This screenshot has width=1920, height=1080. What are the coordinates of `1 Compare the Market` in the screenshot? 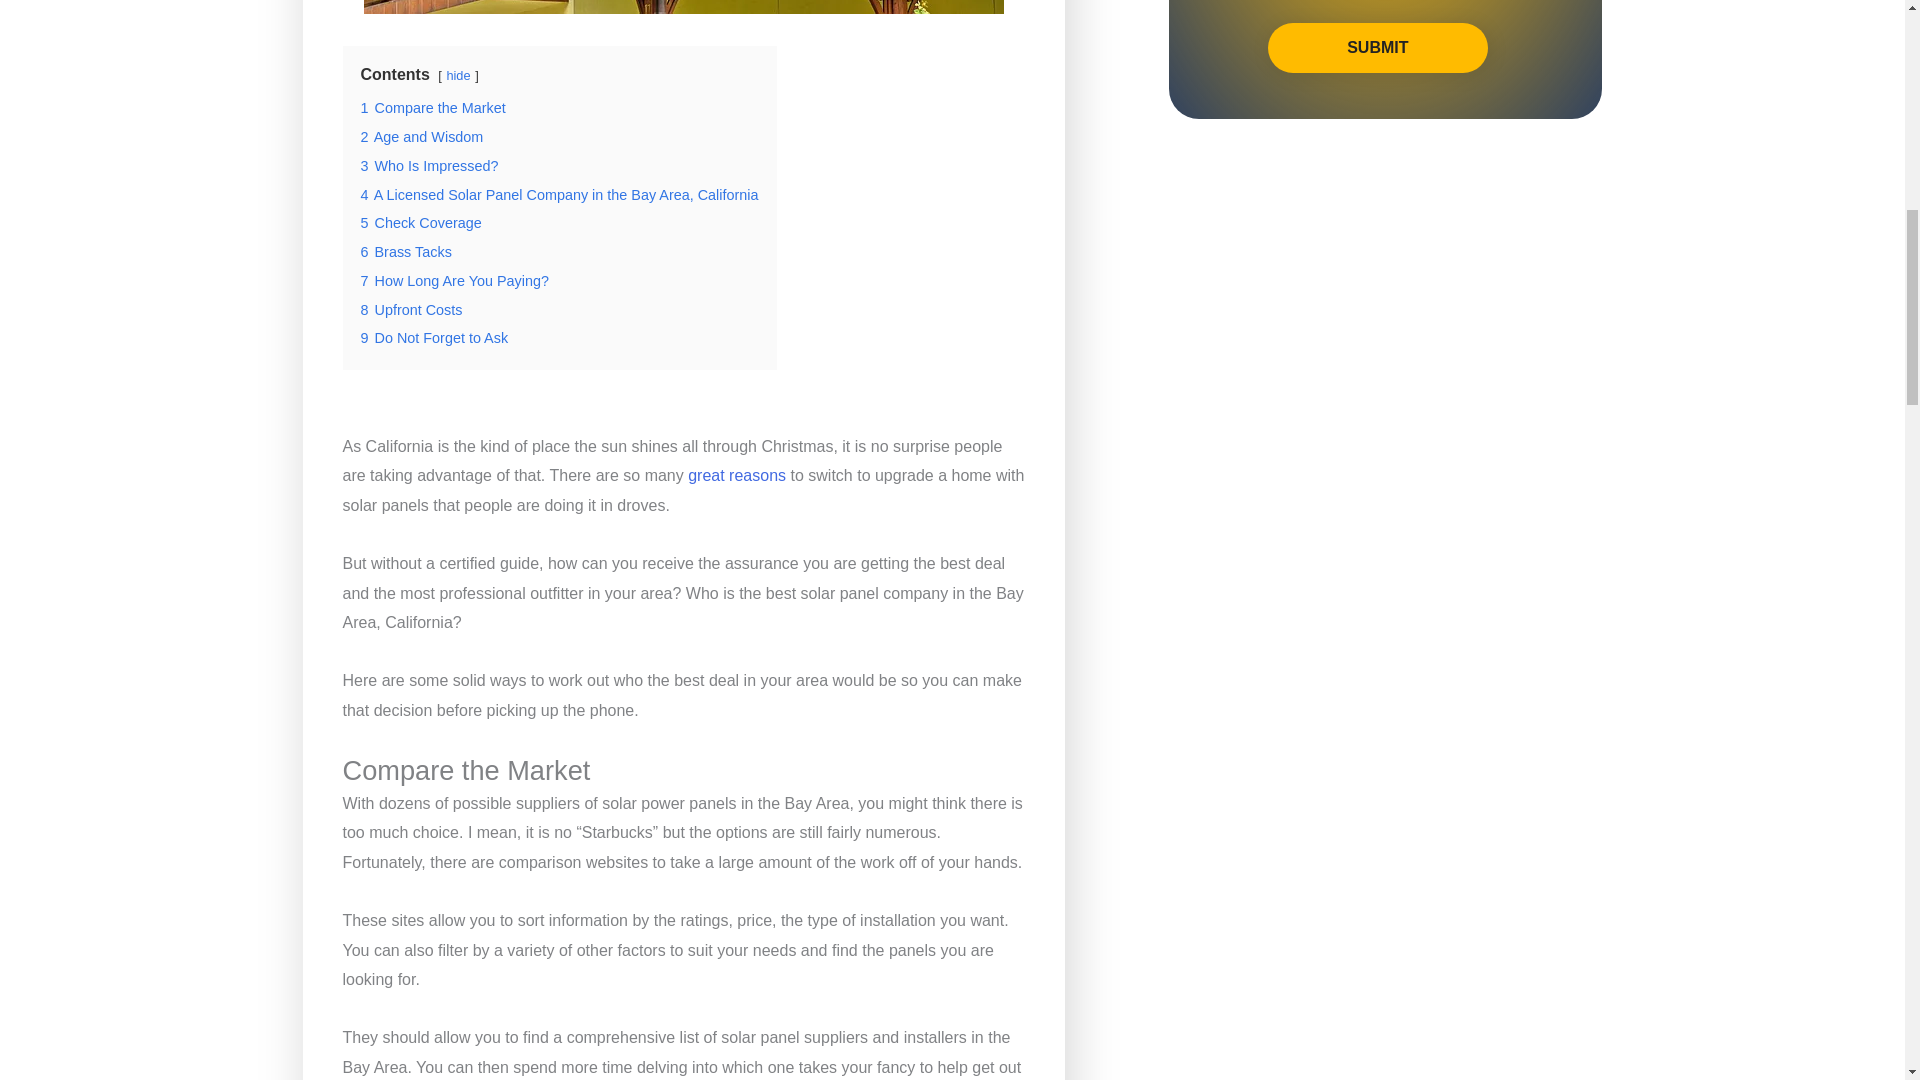 It's located at (432, 108).